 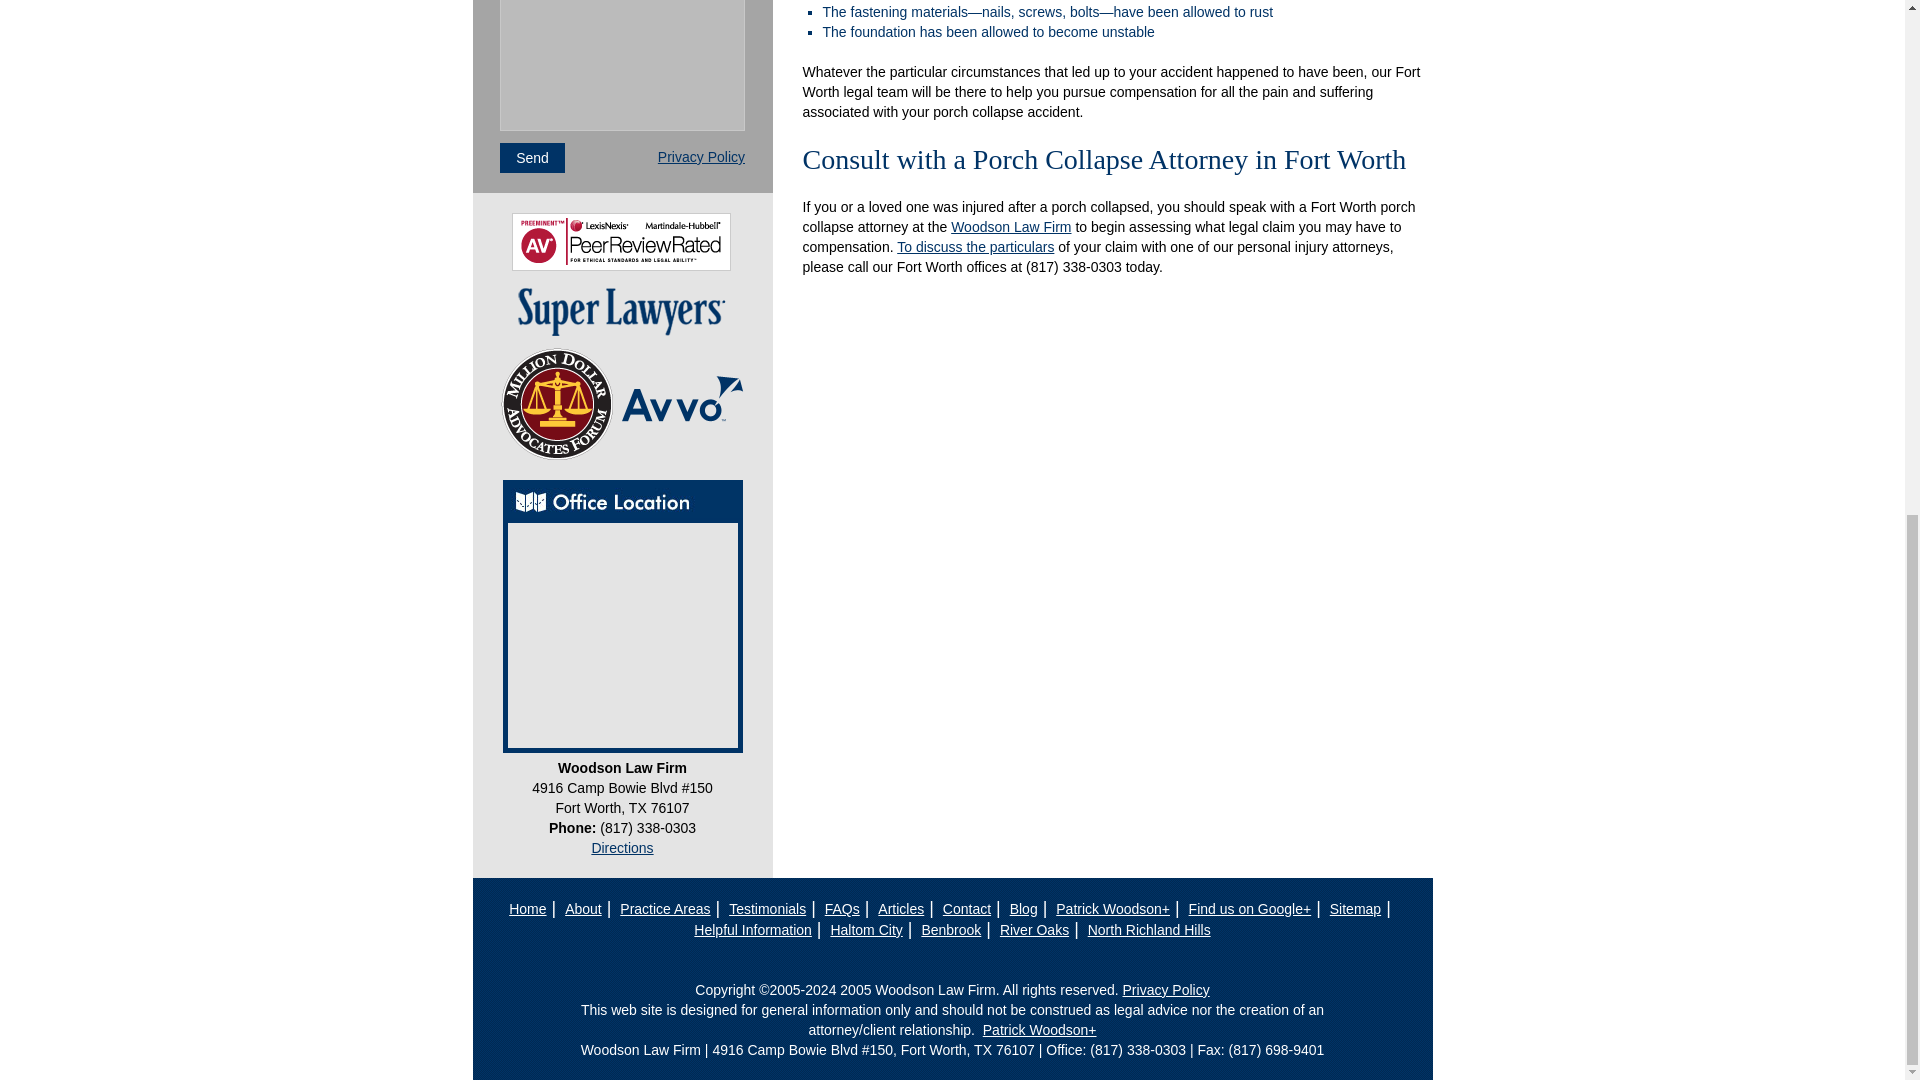 What do you see at coordinates (622, 848) in the screenshot?
I see `Directions` at bounding box center [622, 848].